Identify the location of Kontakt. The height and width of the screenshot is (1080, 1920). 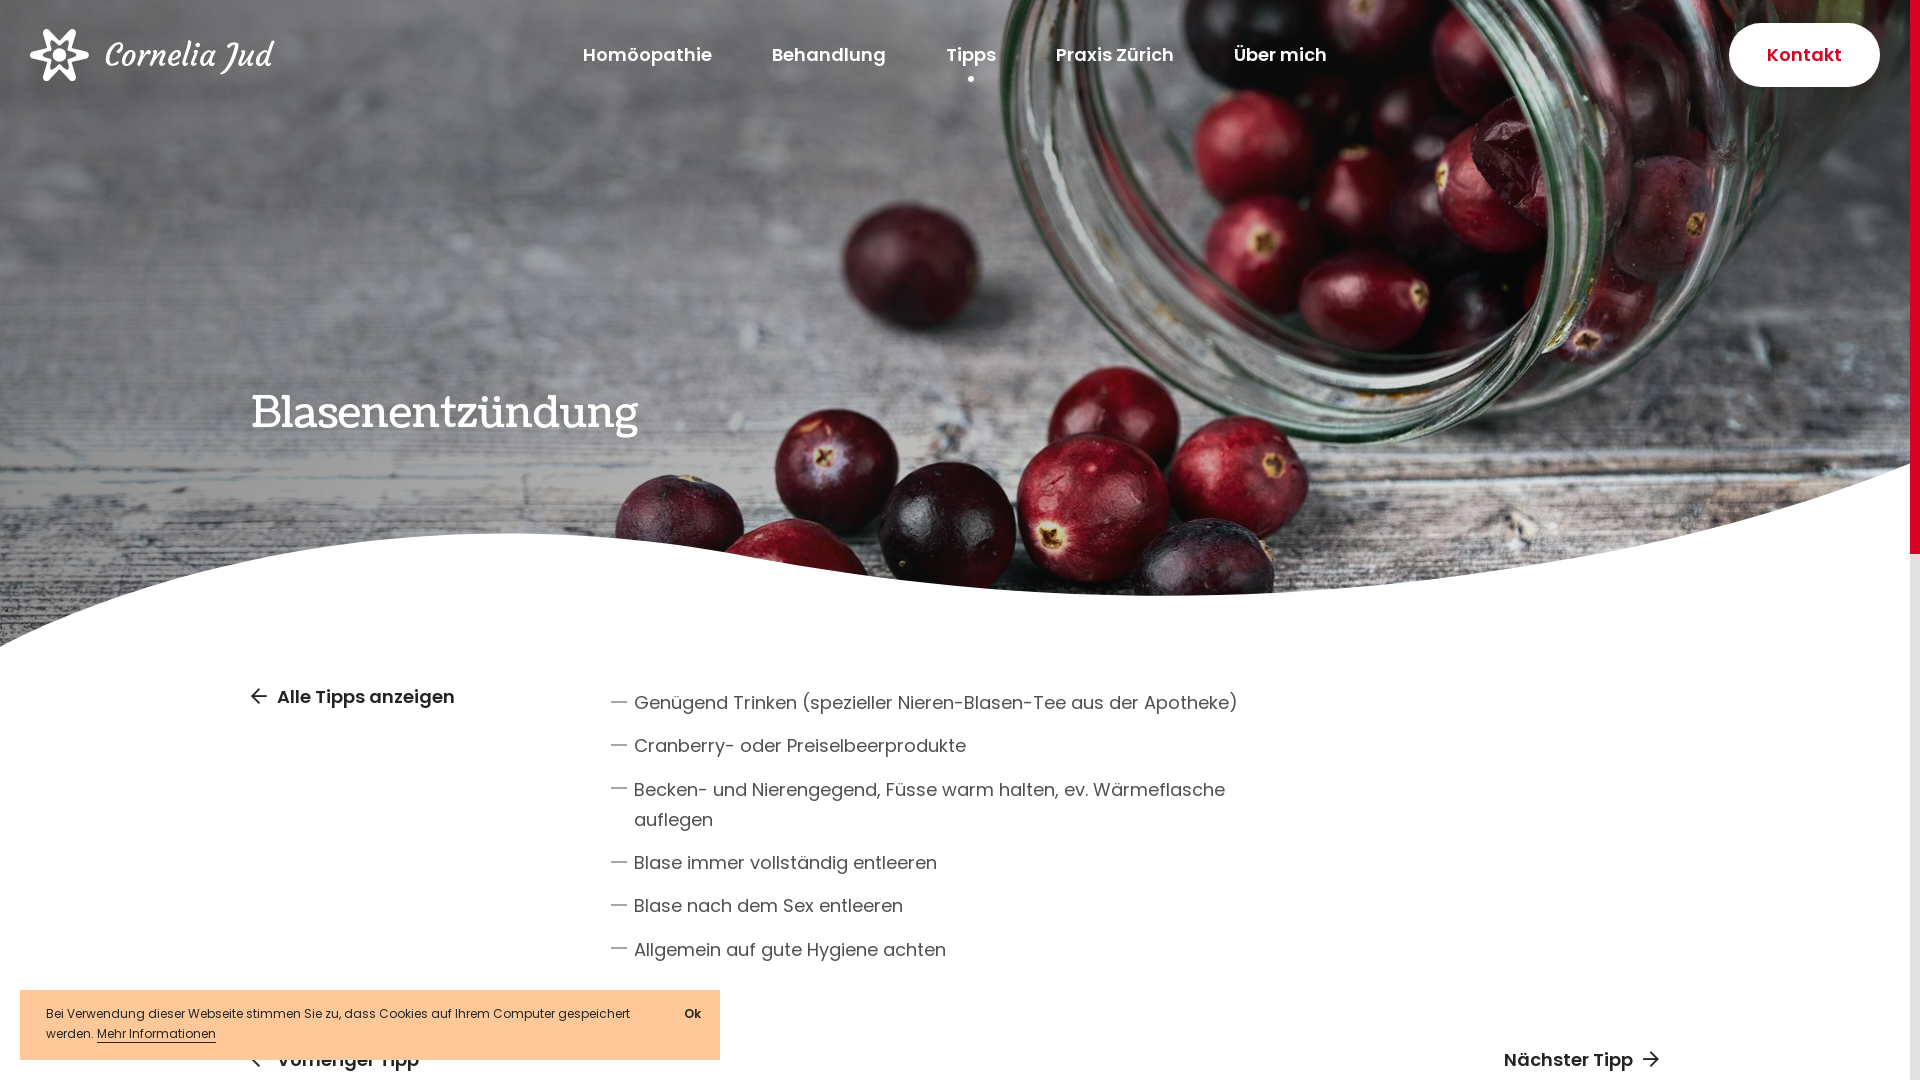
(1804, 55).